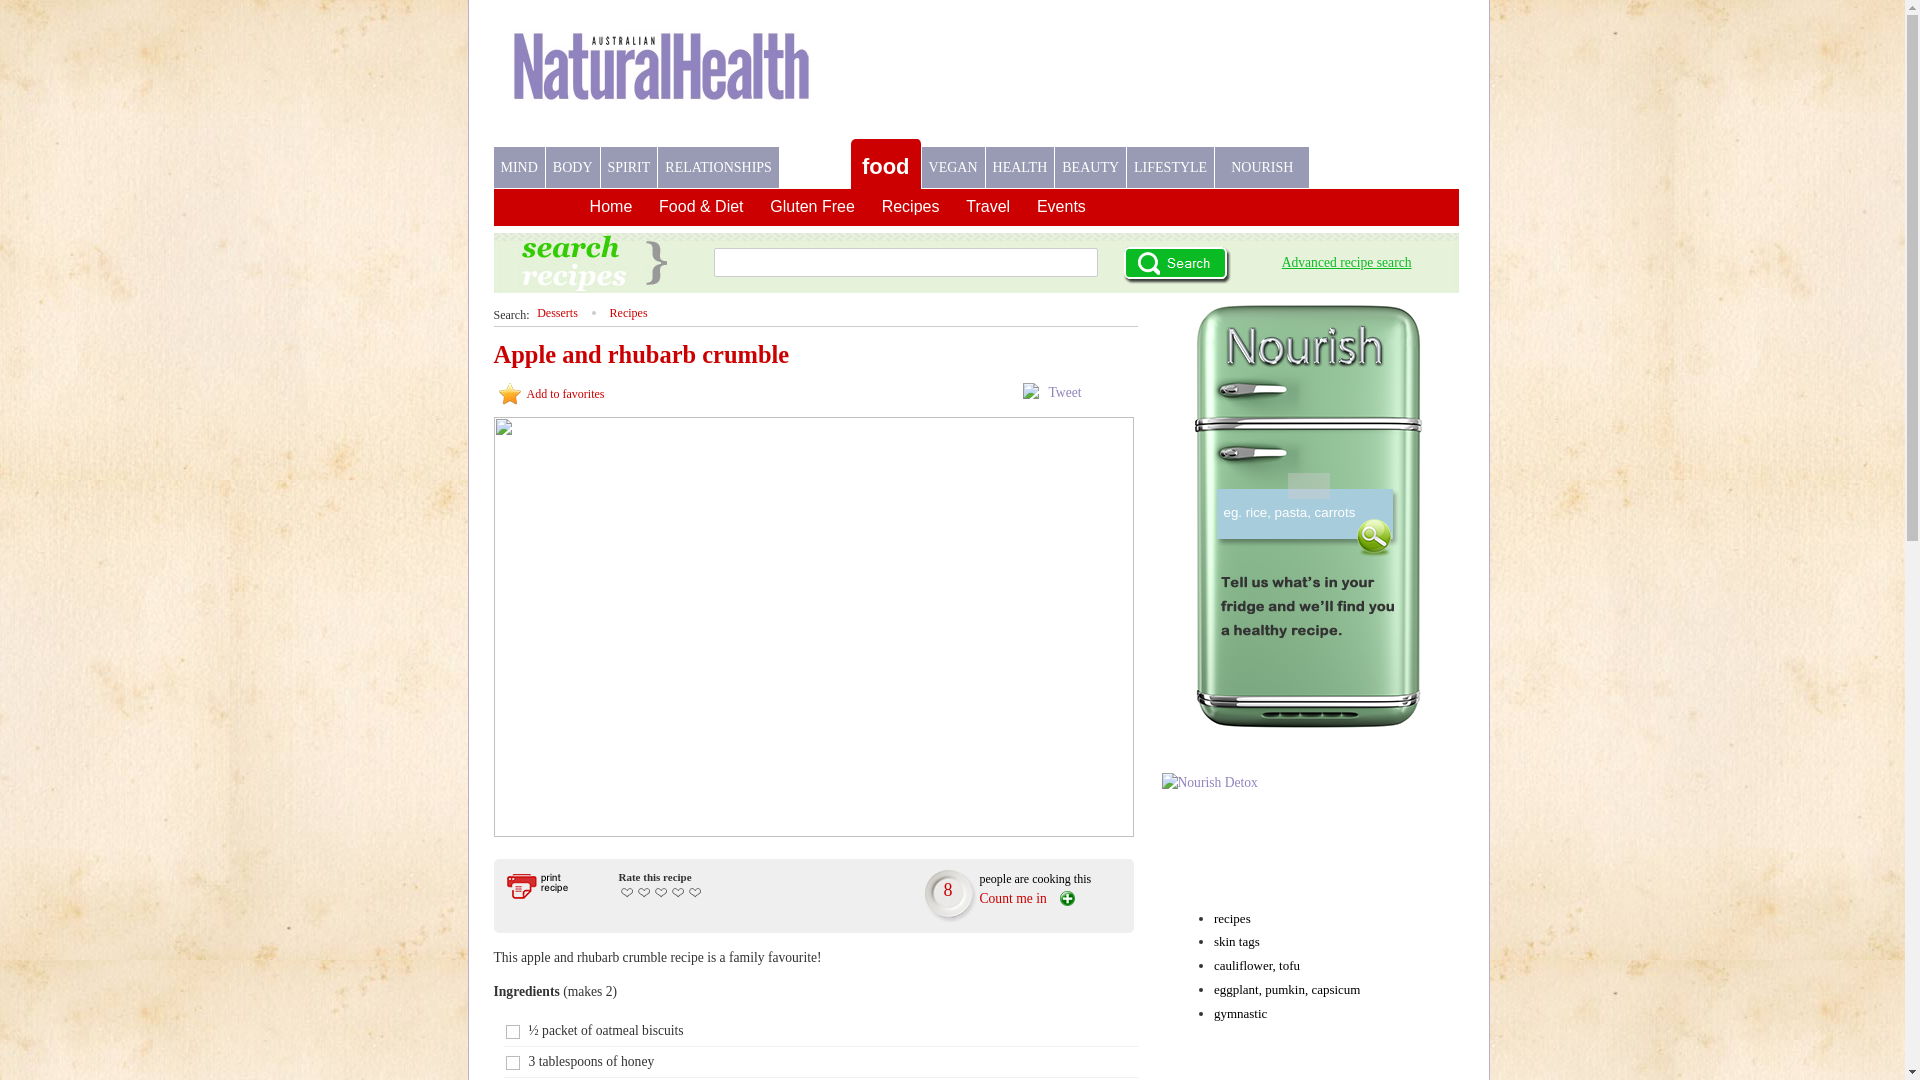  What do you see at coordinates (906, 262) in the screenshot?
I see `Enter the terms you wish to search for.` at bounding box center [906, 262].